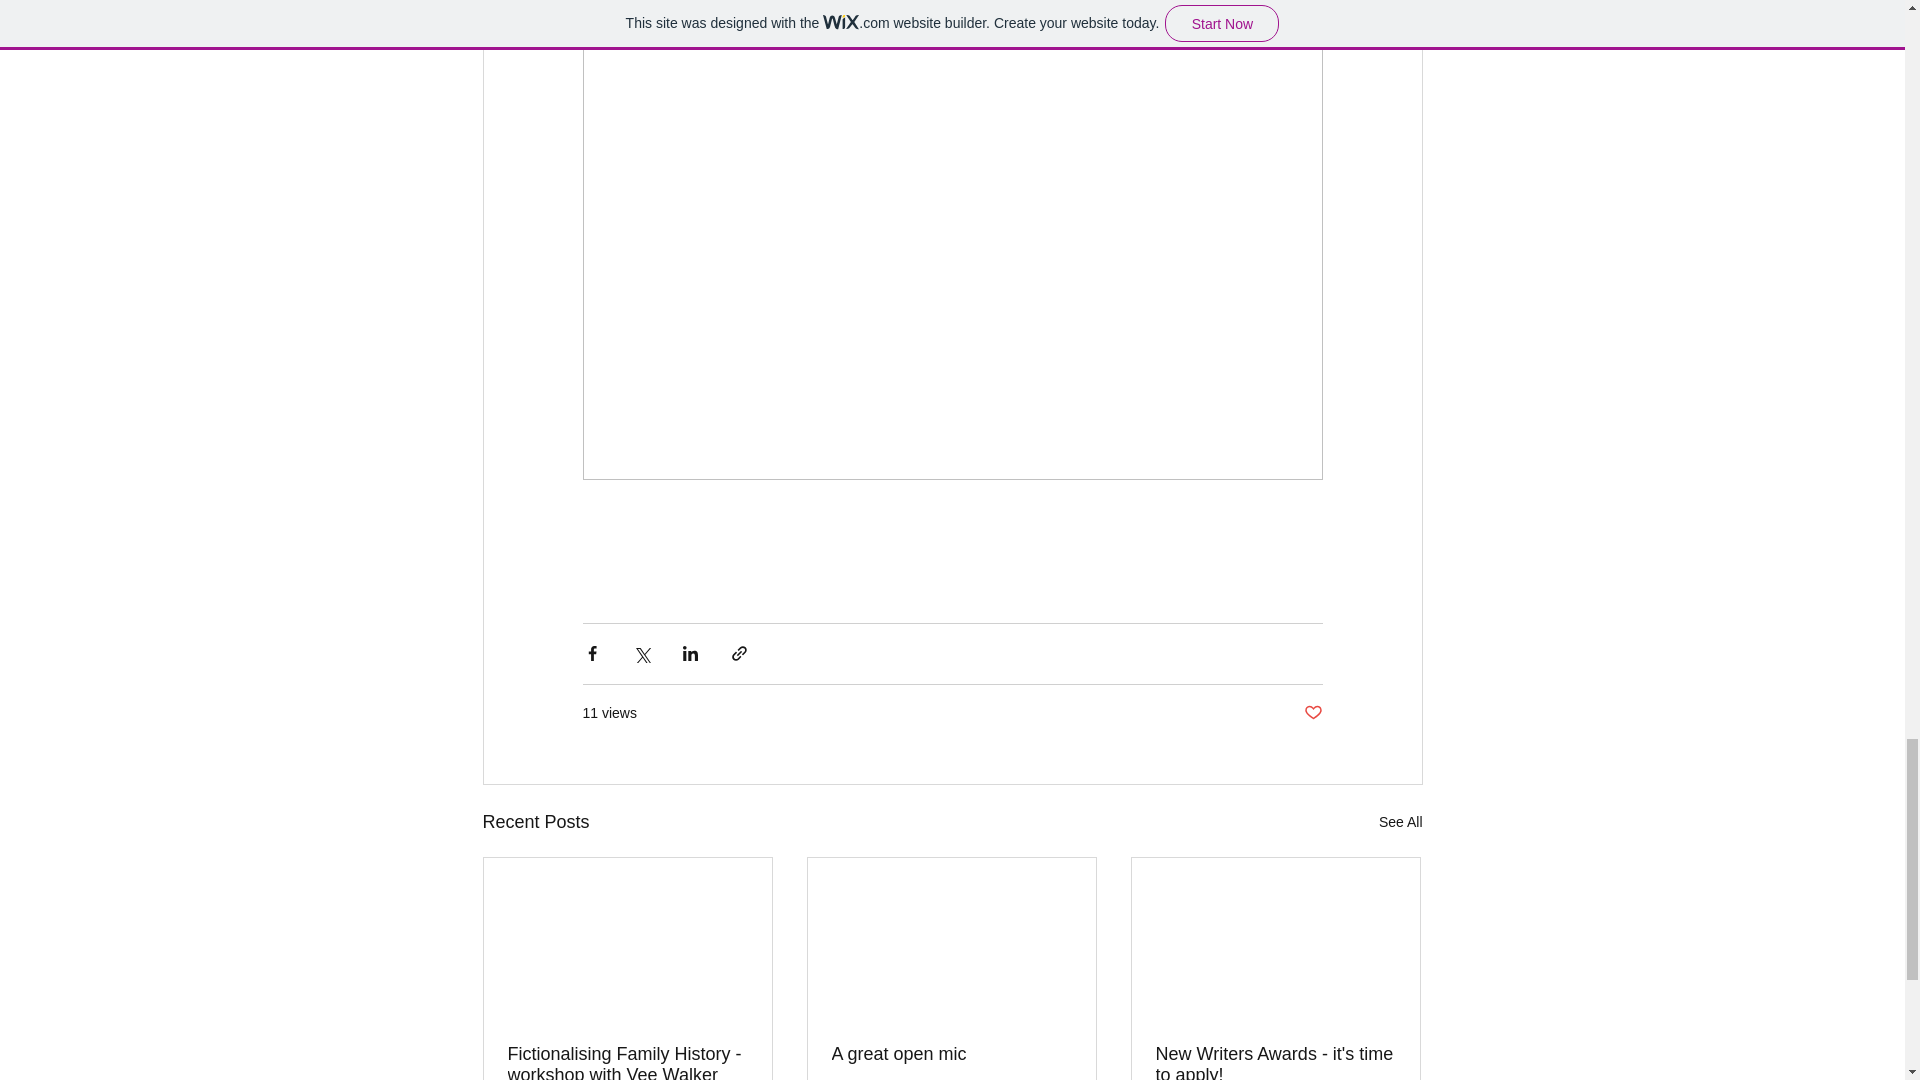 The image size is (1920, 1080). What do you see at coordinates (1400, 822) in the screenshot?
I see `See All` at bounding box center [1400, 822].